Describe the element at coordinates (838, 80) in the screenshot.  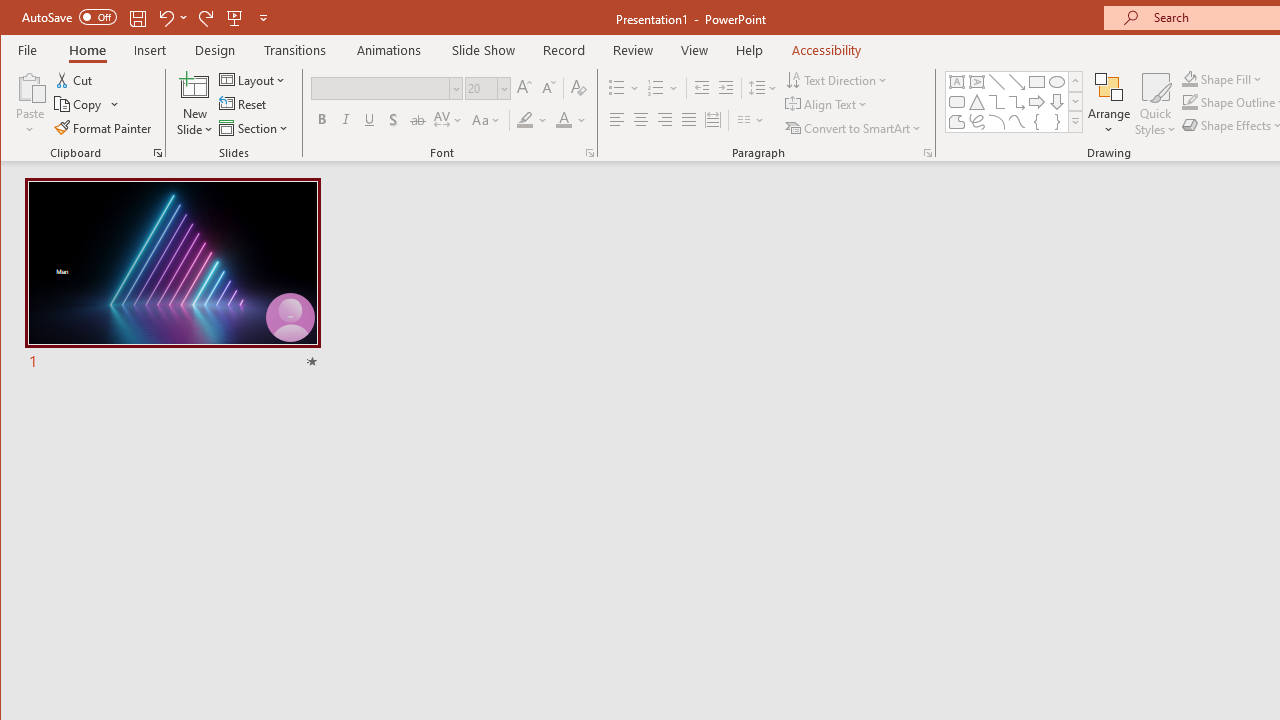
I see `Text Direction` at that location.